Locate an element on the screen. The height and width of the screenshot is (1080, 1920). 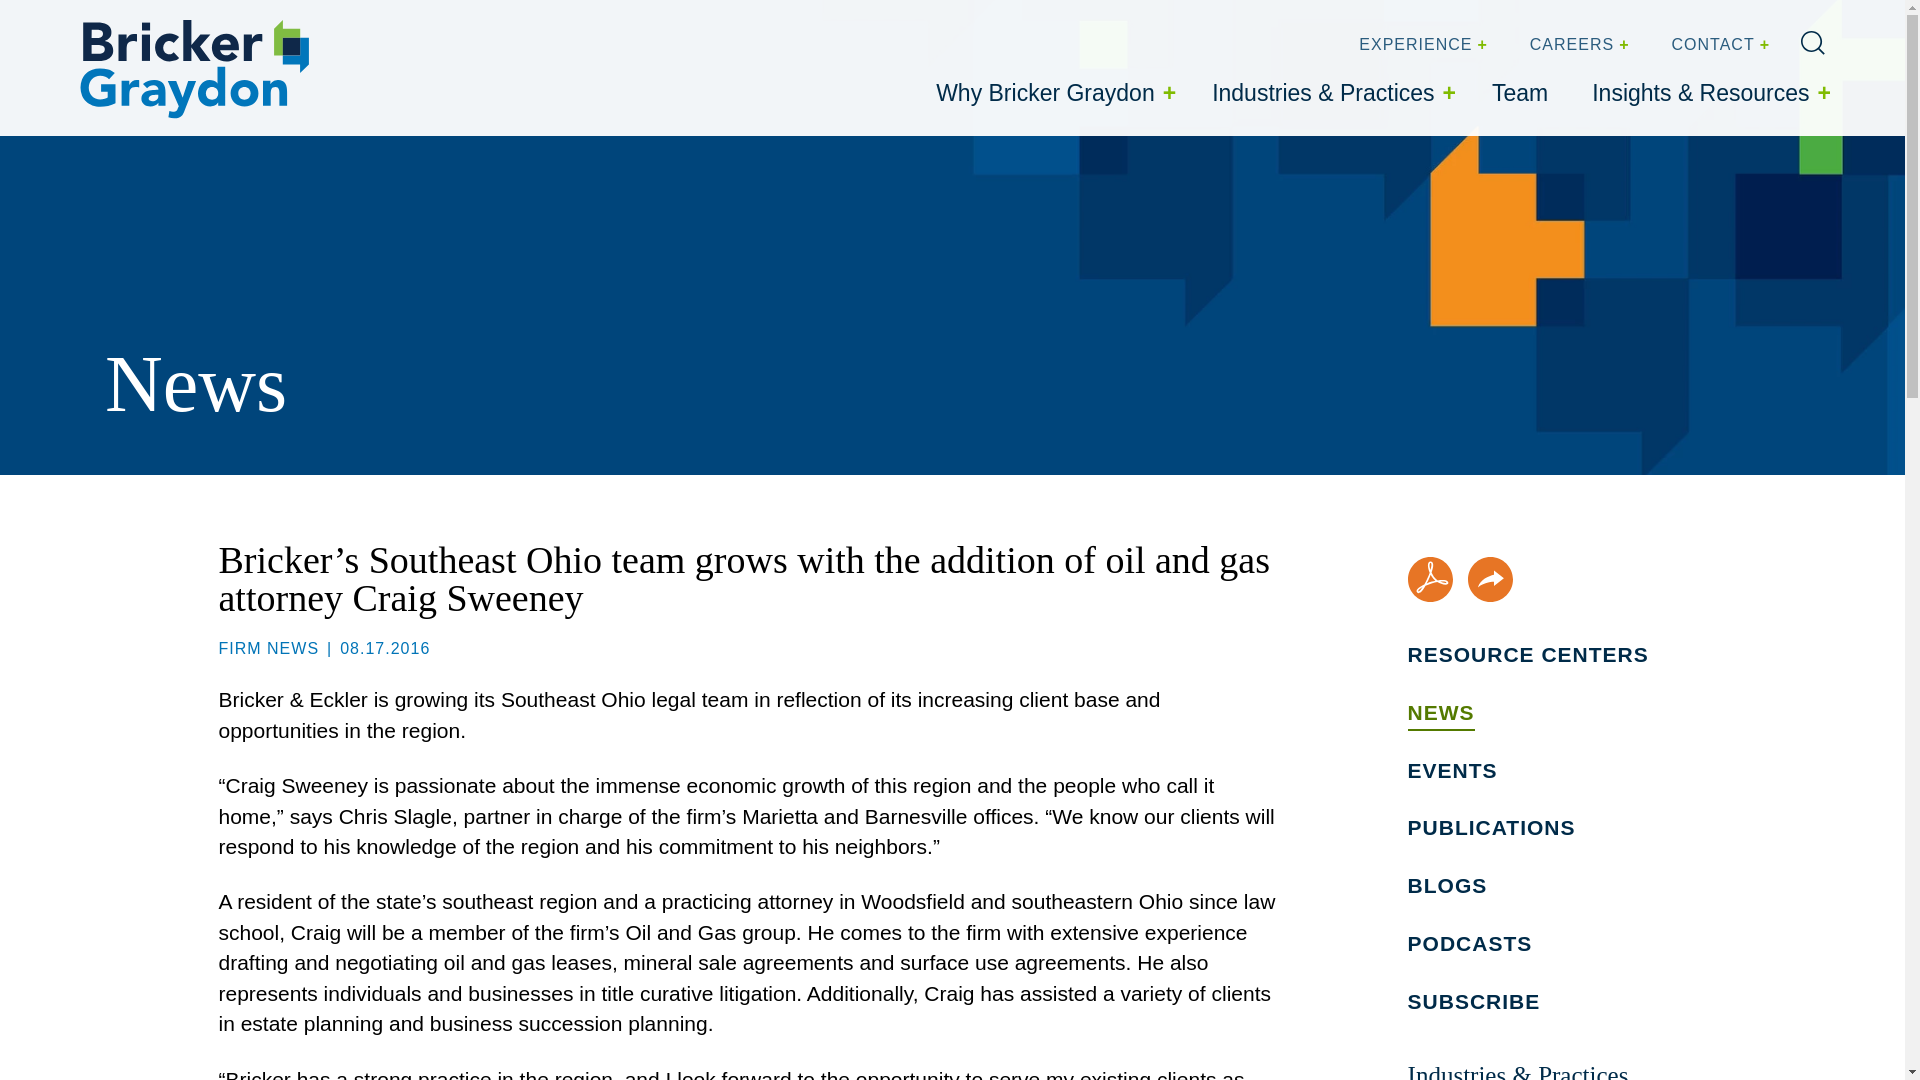
Print PDF is located at coordinates (1430, 579).